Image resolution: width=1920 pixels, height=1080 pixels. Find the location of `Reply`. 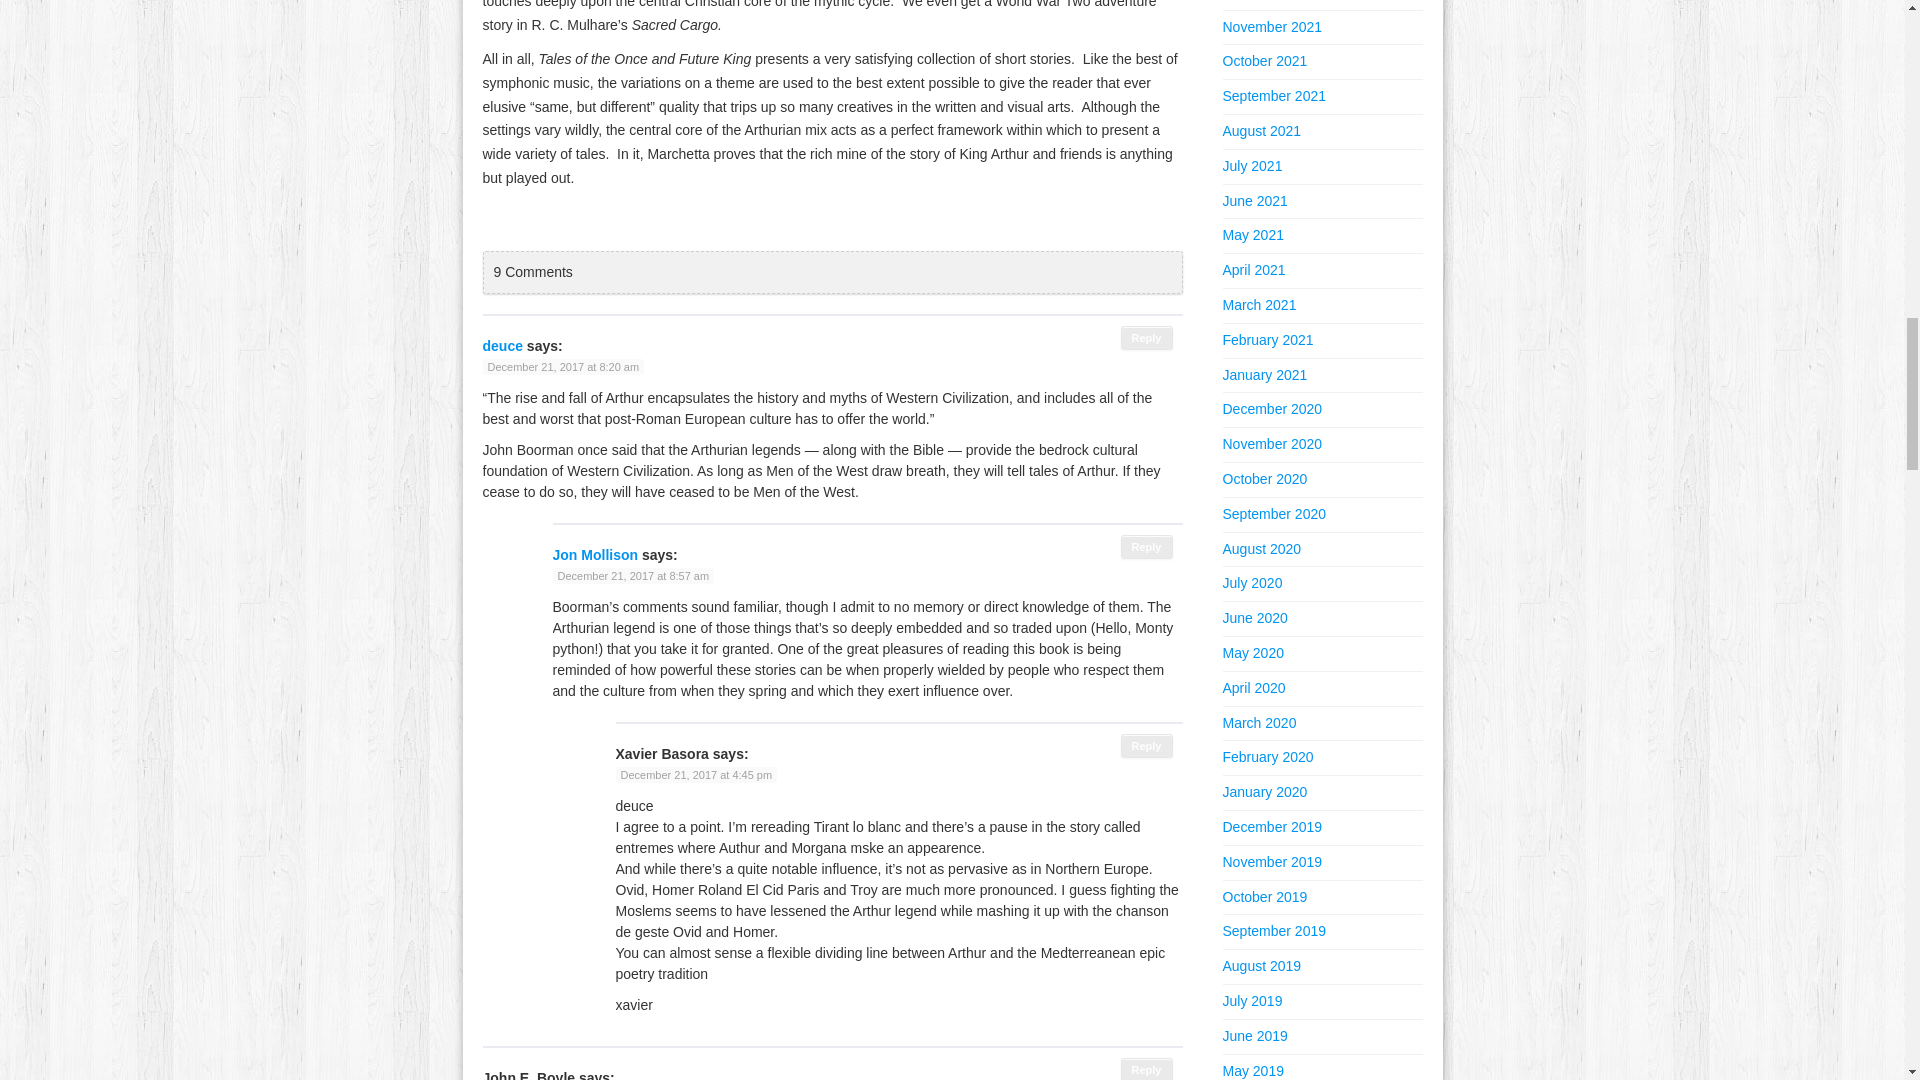

Reply is located at coordinates (1147, 746).